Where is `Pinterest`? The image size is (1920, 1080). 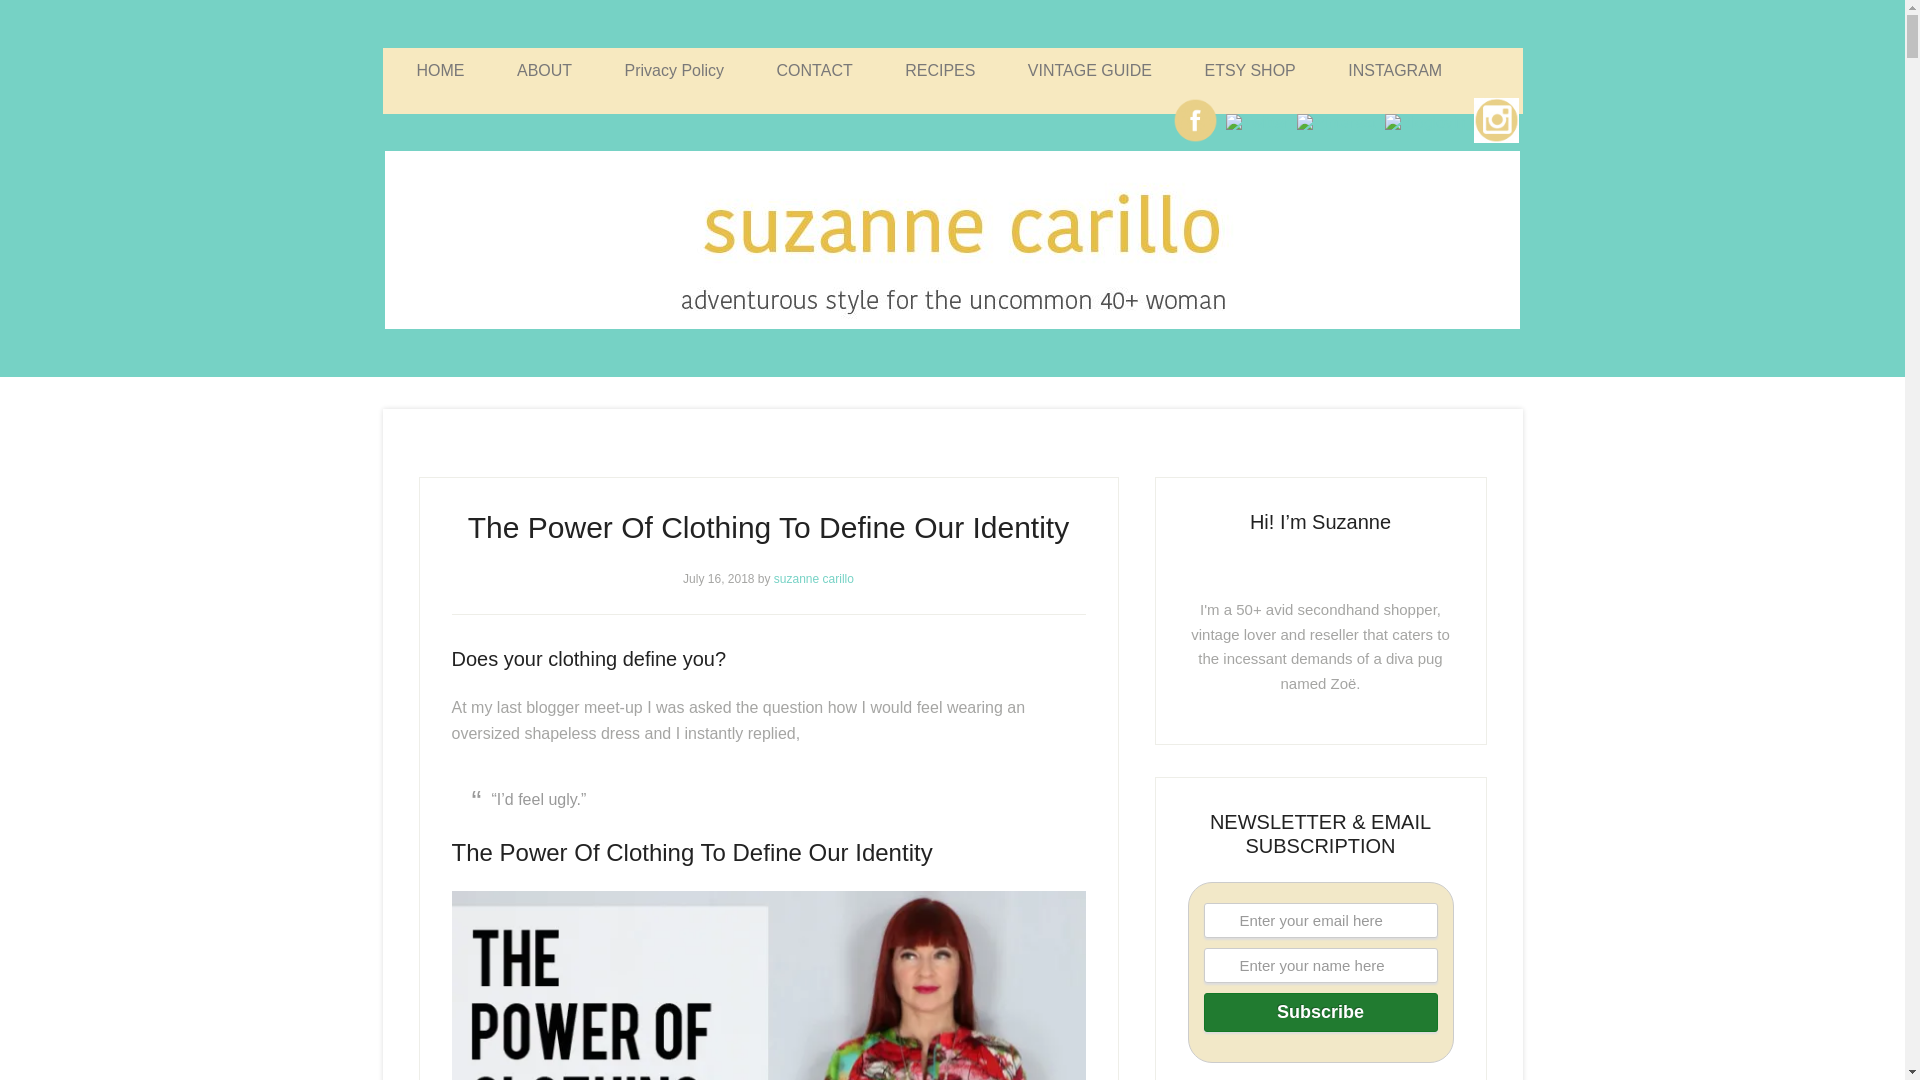
Pinterest is located at coordinates (1336, 122).